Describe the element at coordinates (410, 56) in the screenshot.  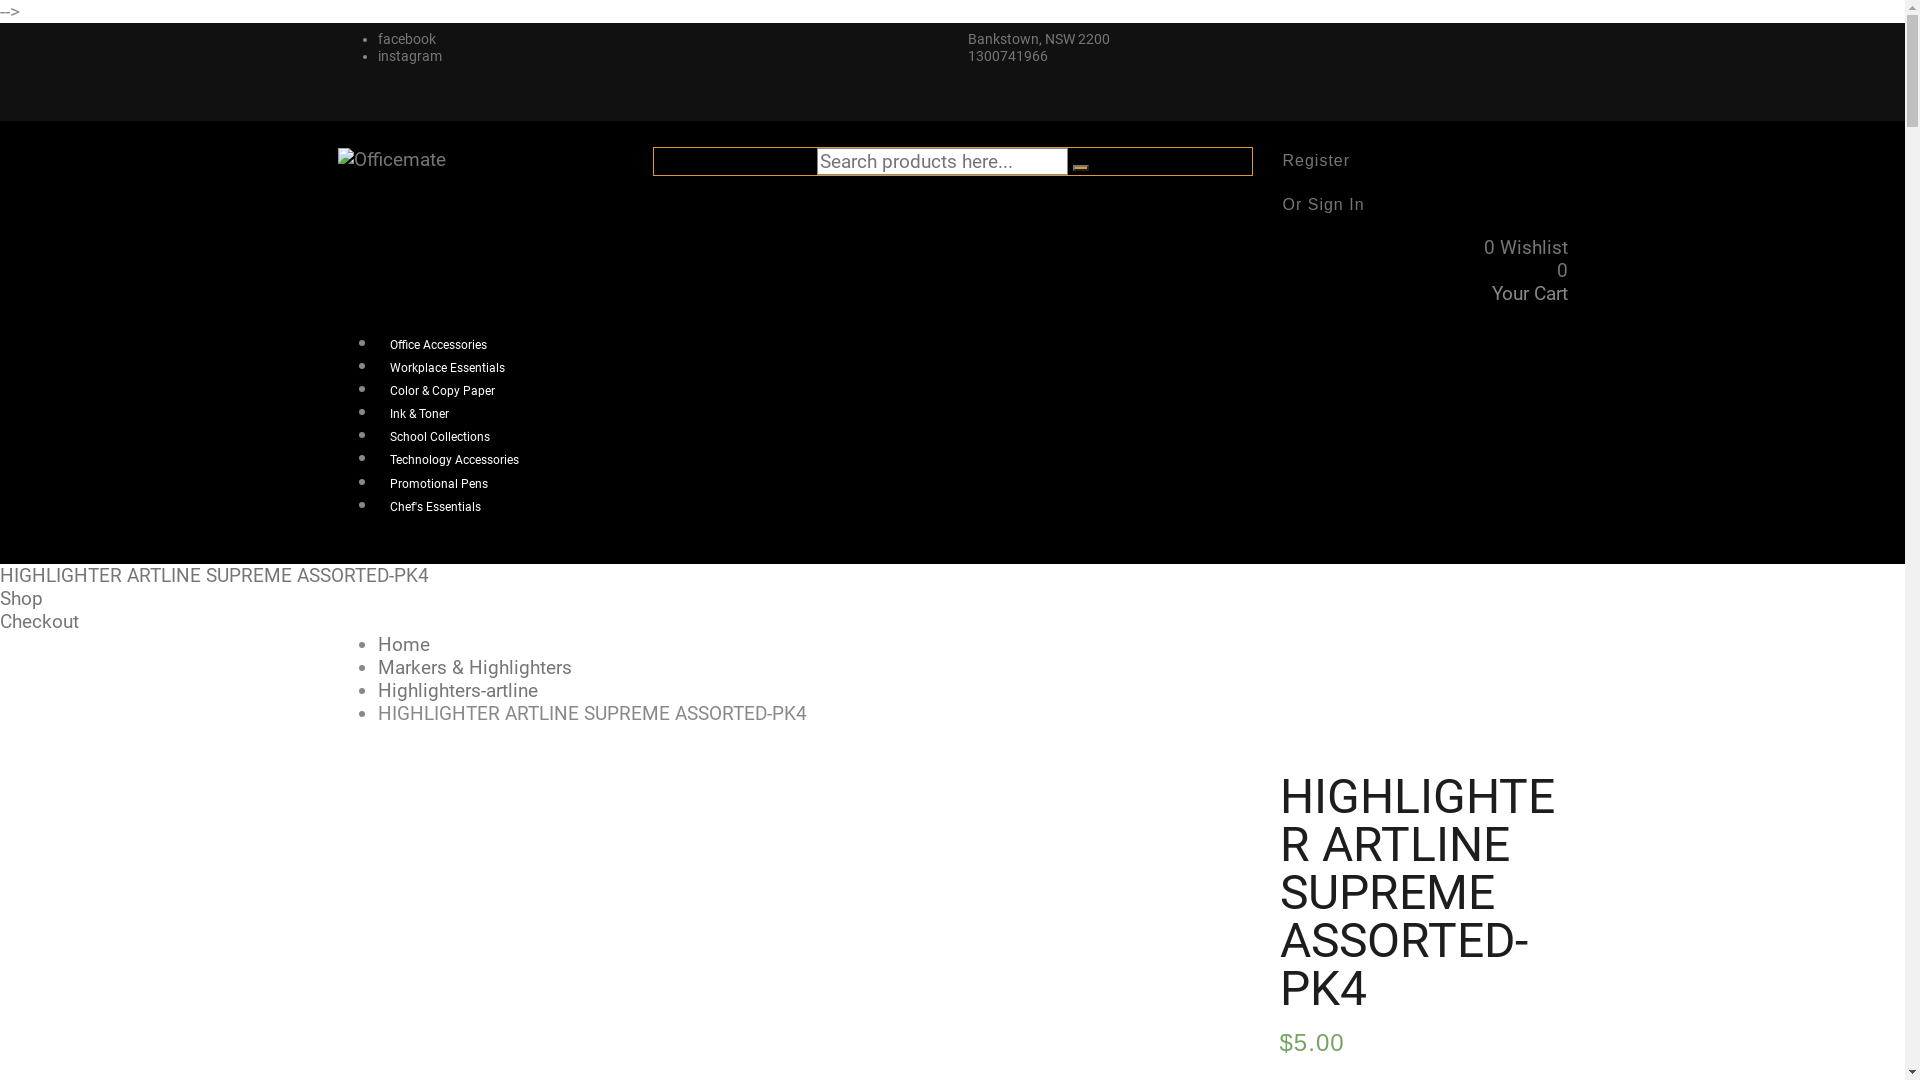
I see `instagram` at that location.